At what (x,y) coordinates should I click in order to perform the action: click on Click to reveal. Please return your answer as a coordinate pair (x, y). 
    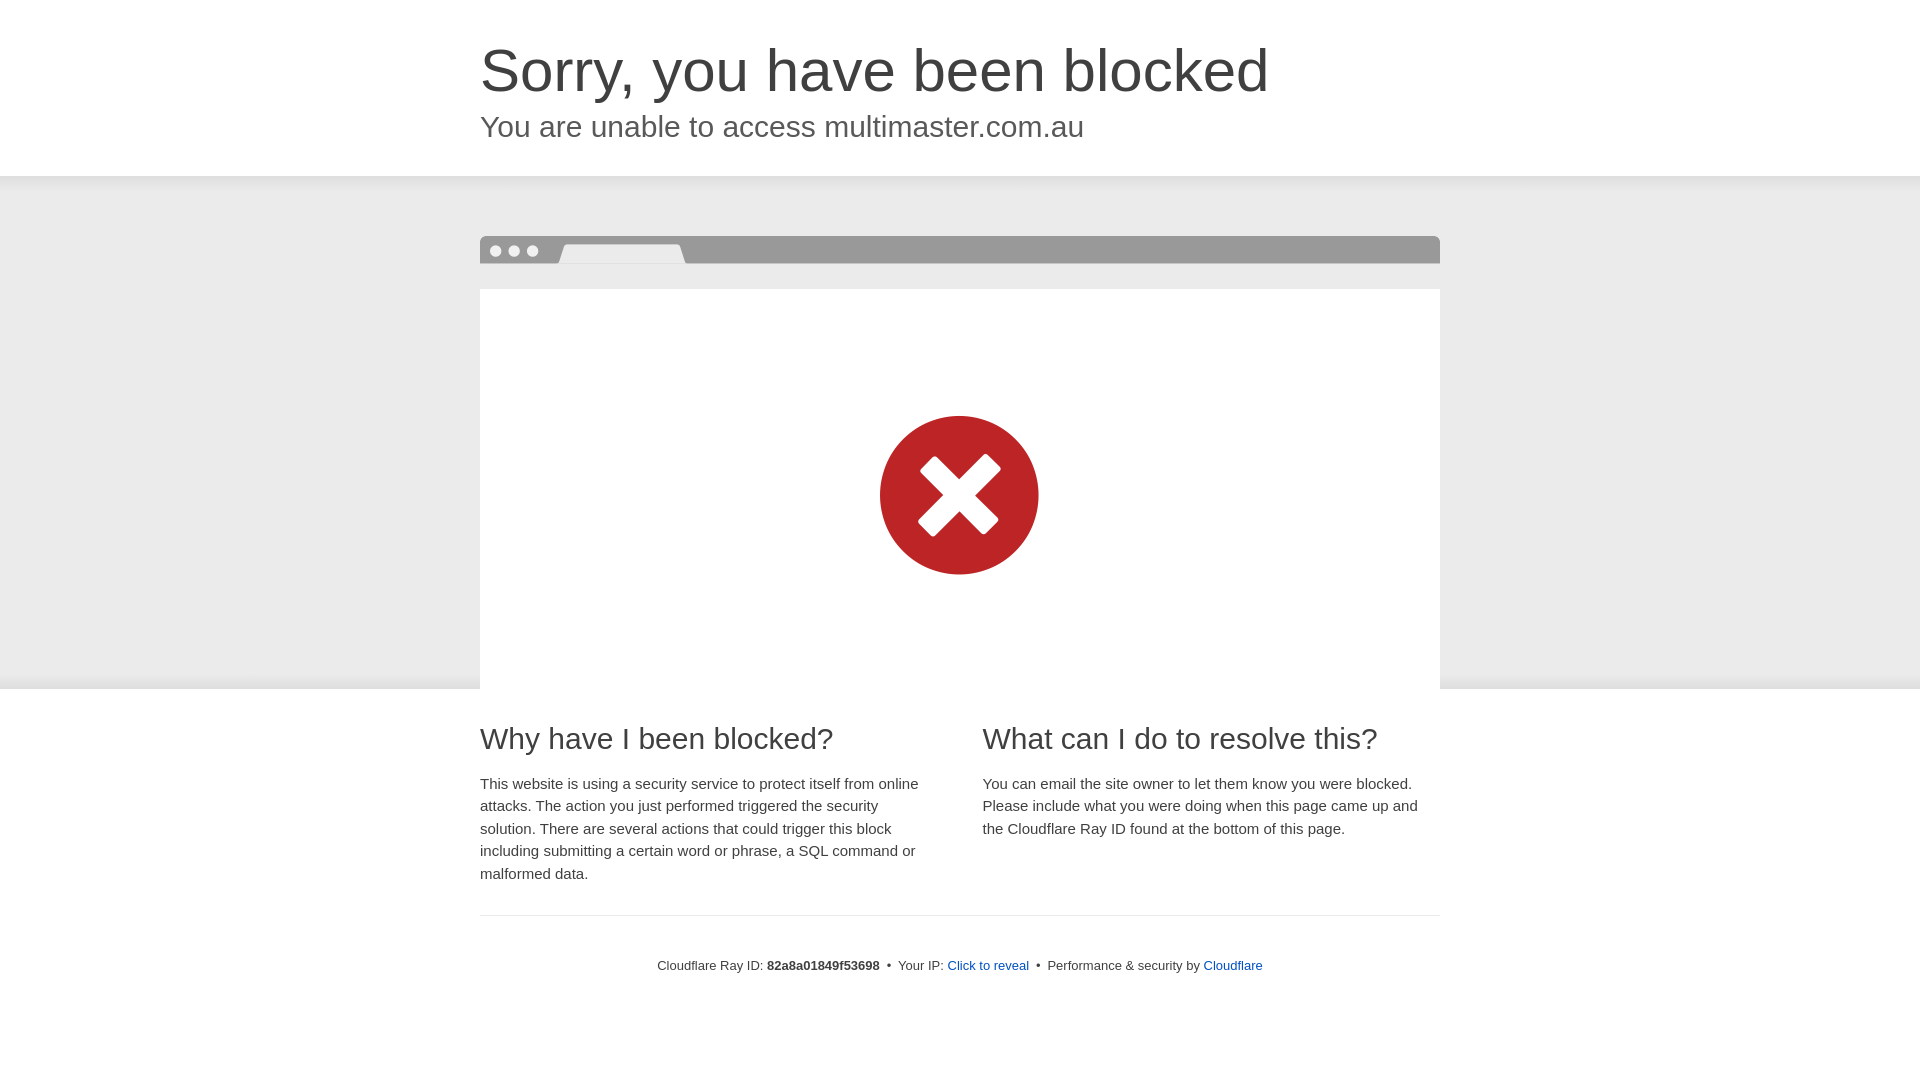
    Looking at the image, I should click on (989, 966).